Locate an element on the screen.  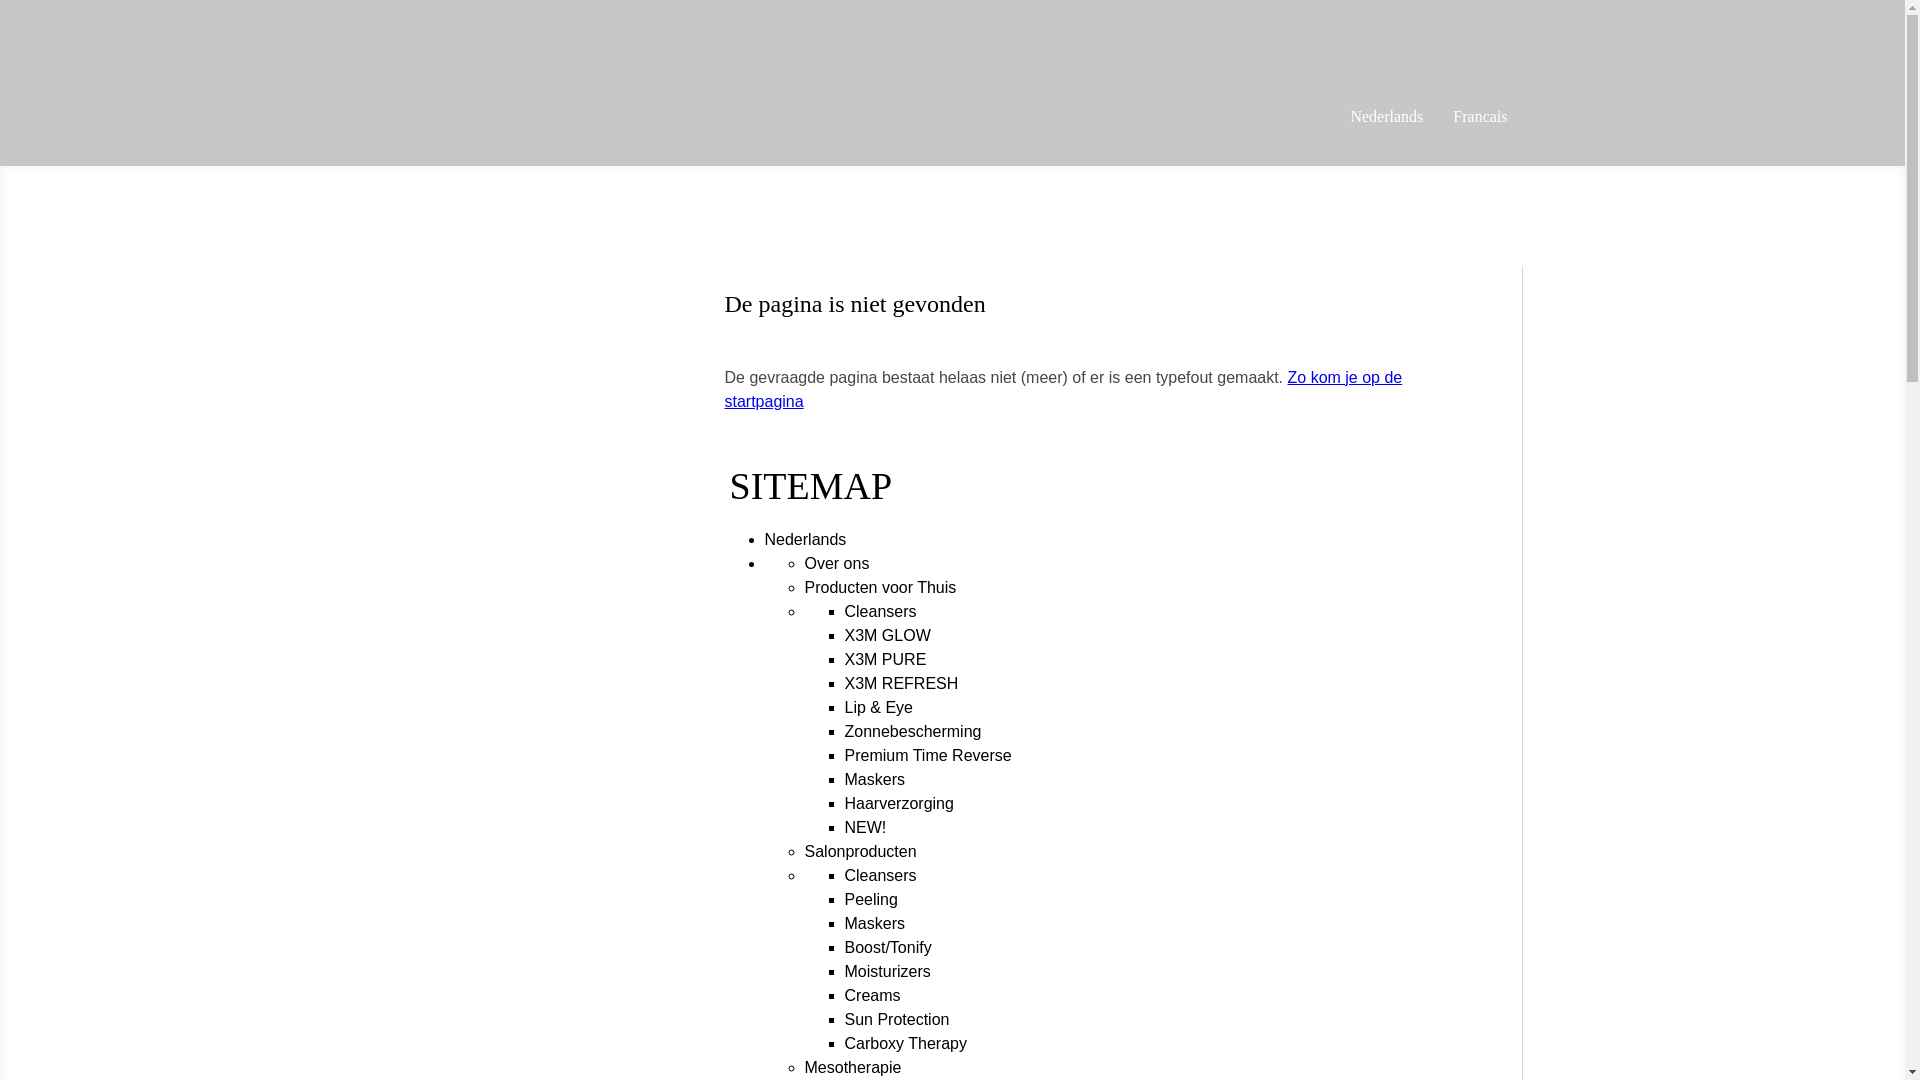
Maskers is located at coordinates (874, 780).